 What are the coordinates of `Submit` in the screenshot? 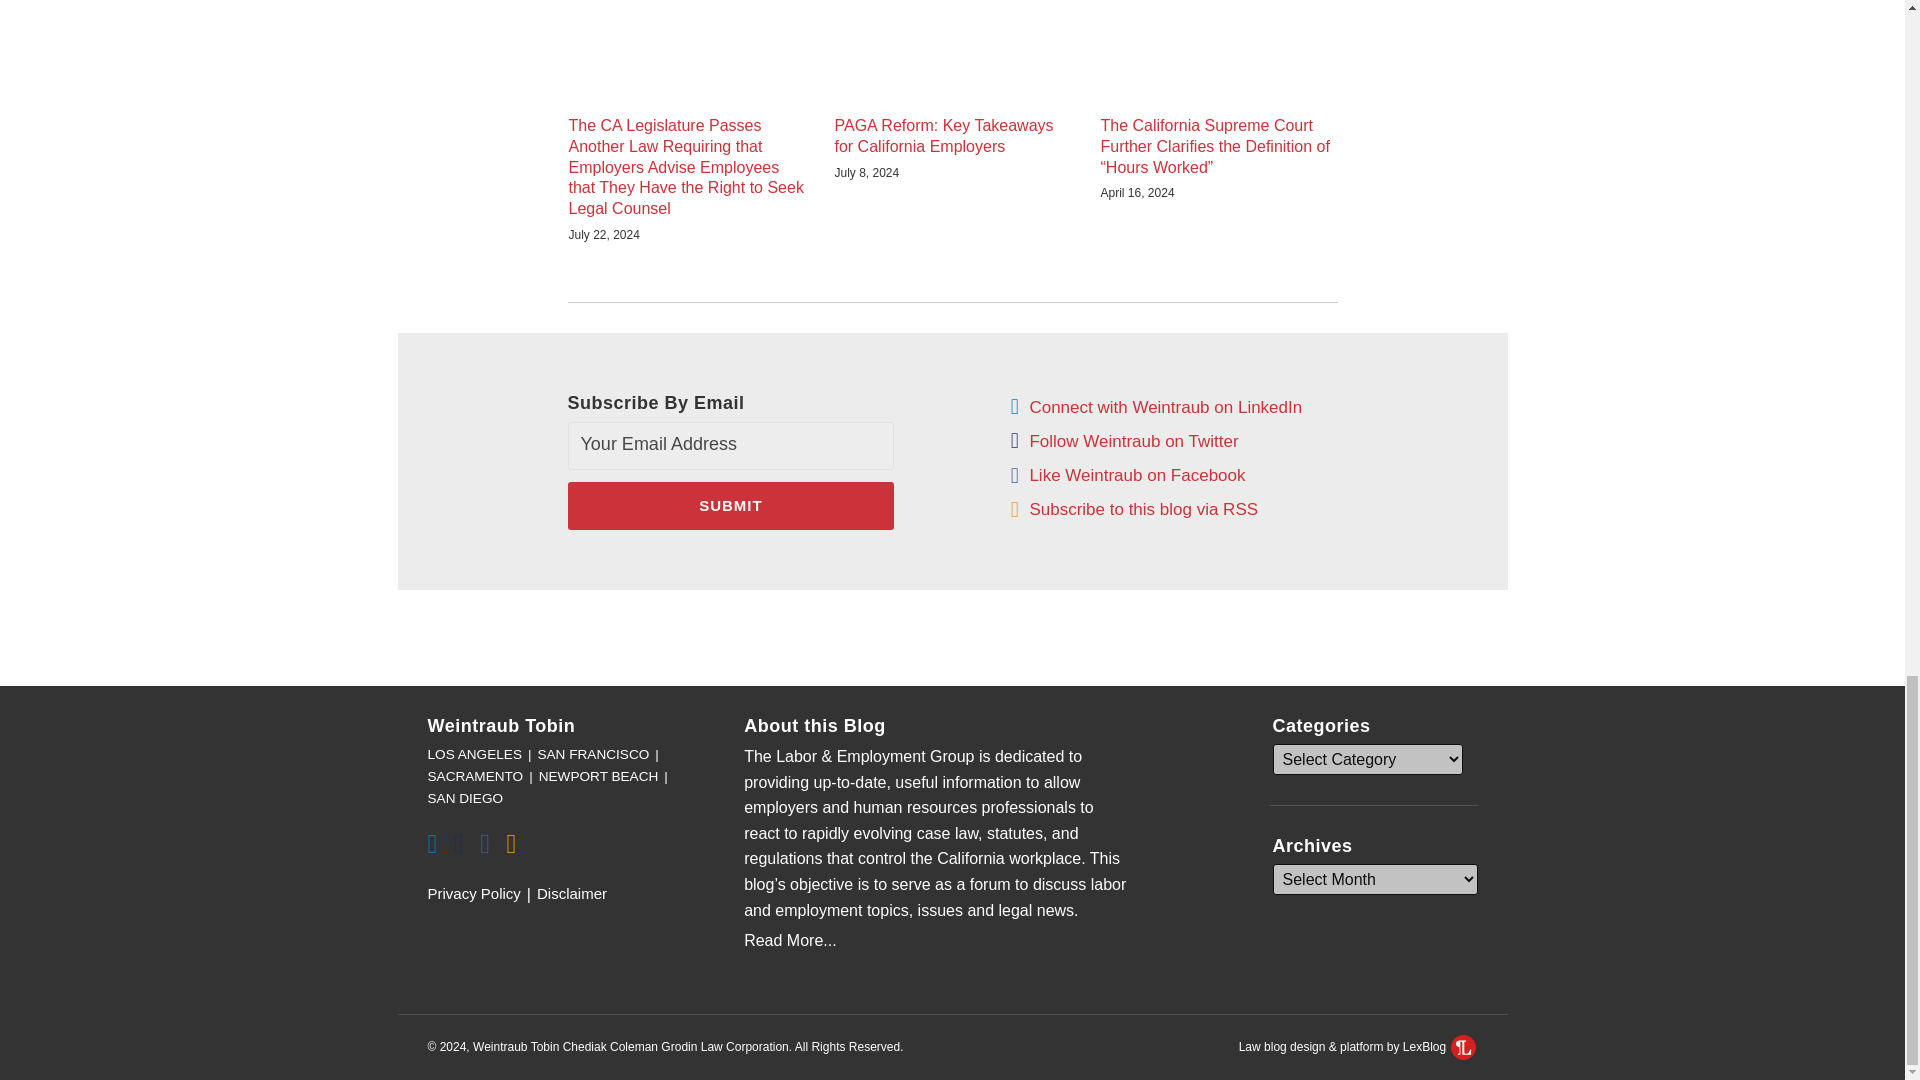 It's located at (731, 506).